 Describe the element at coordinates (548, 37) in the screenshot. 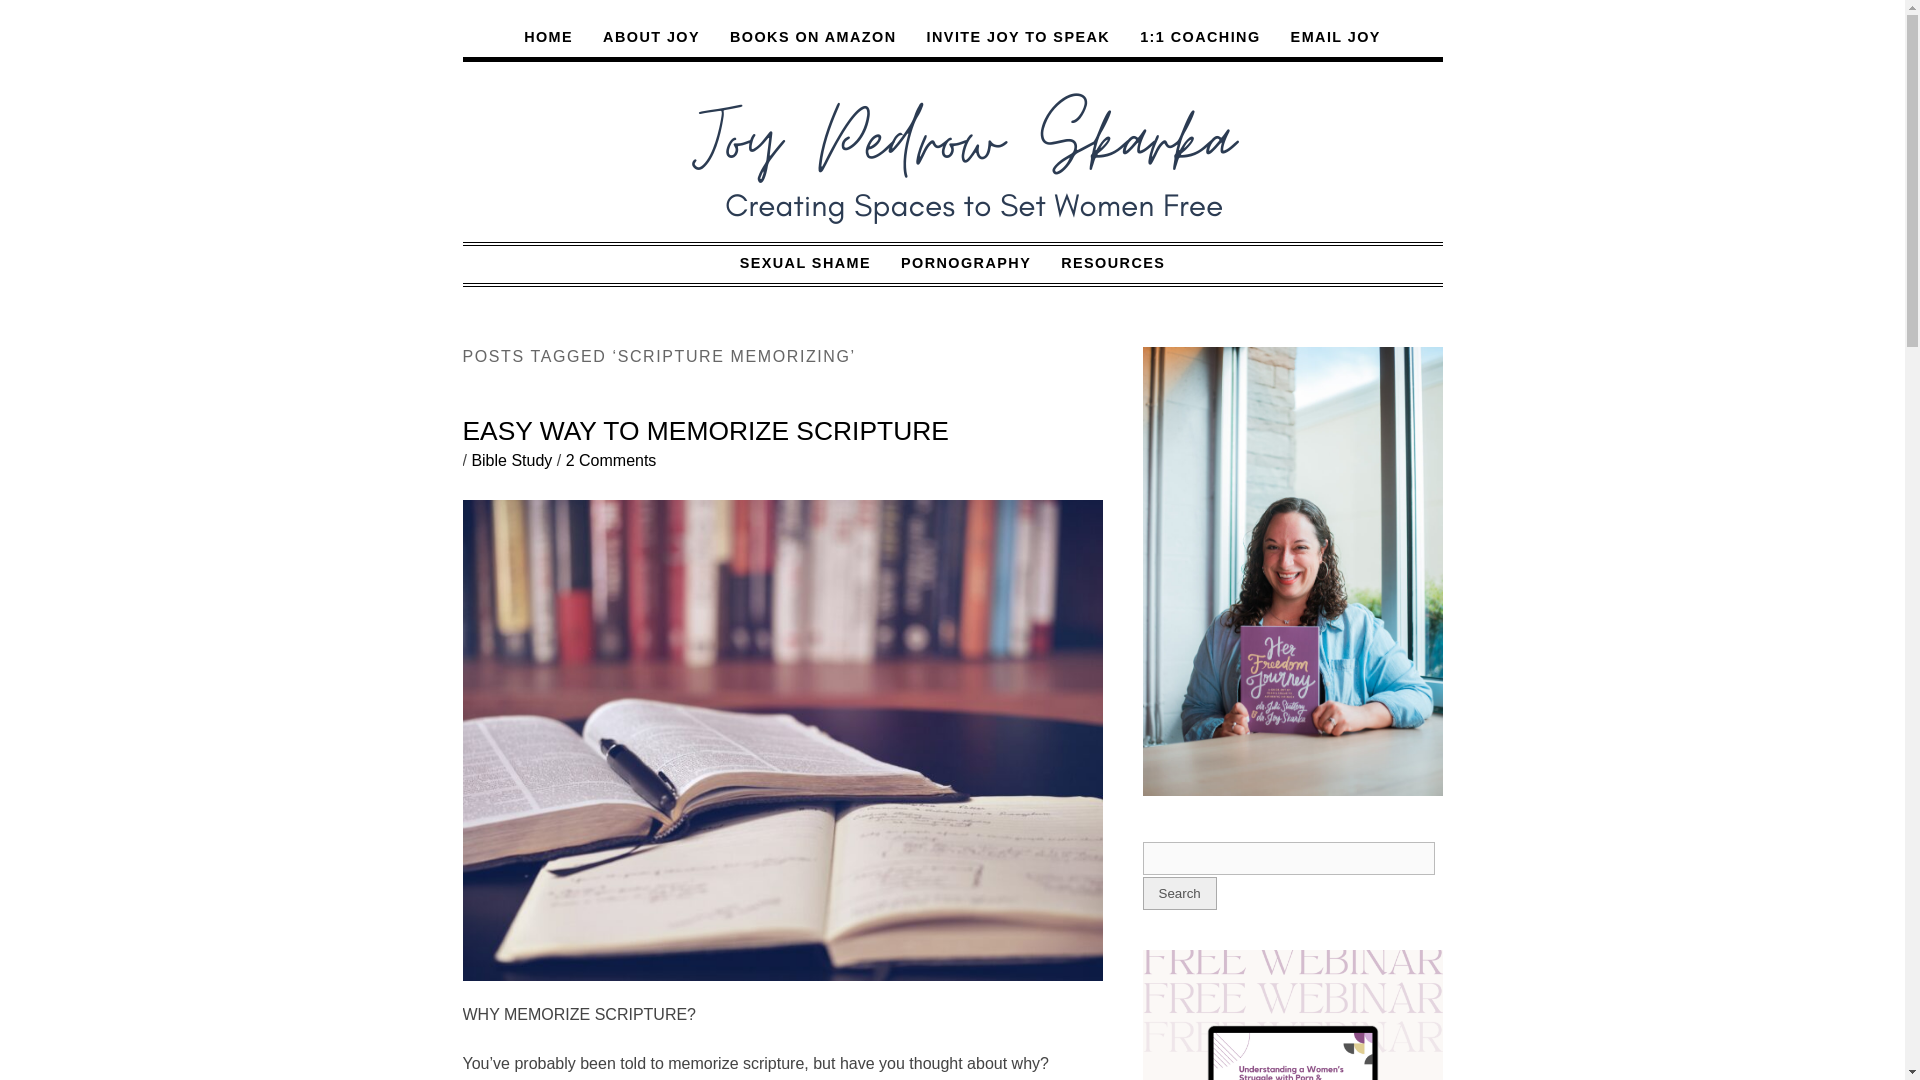

I see `HOME` at that location.